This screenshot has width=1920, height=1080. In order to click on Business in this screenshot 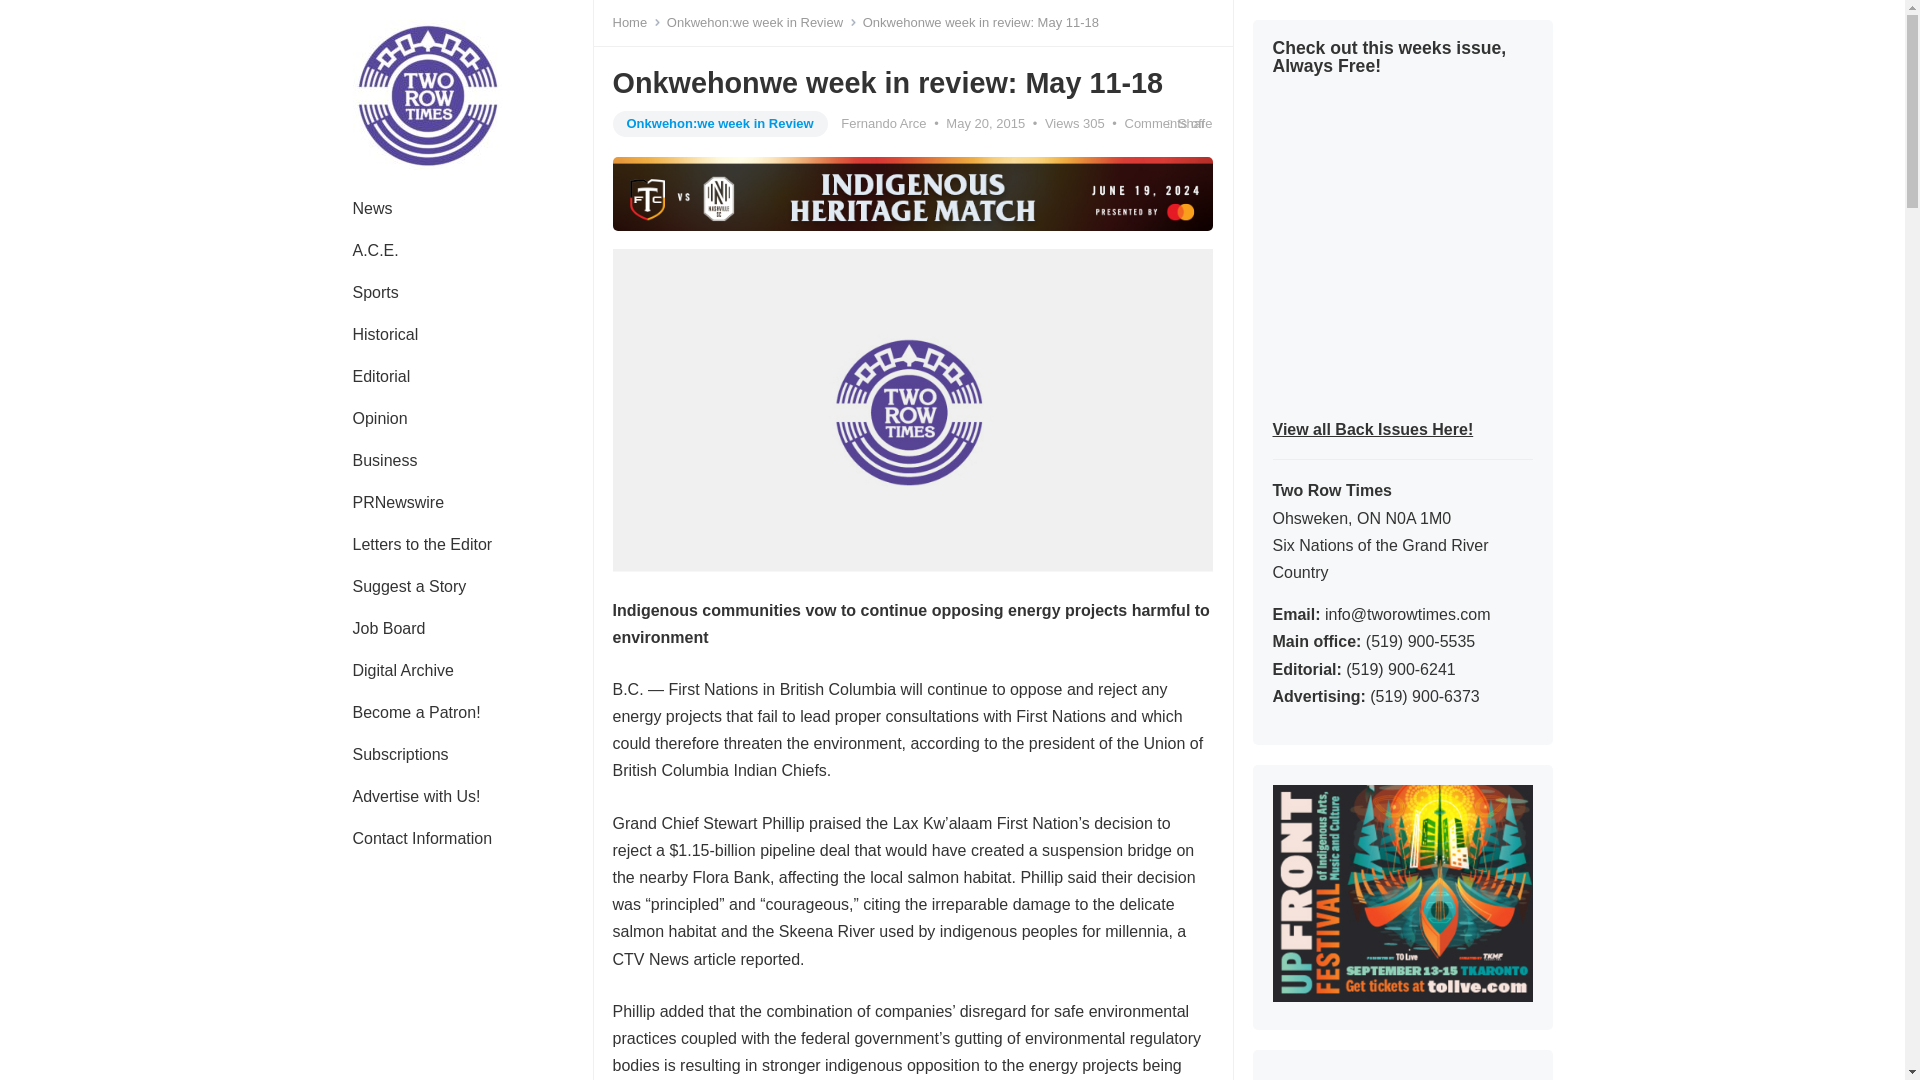, I will do `click(384, 460)`.